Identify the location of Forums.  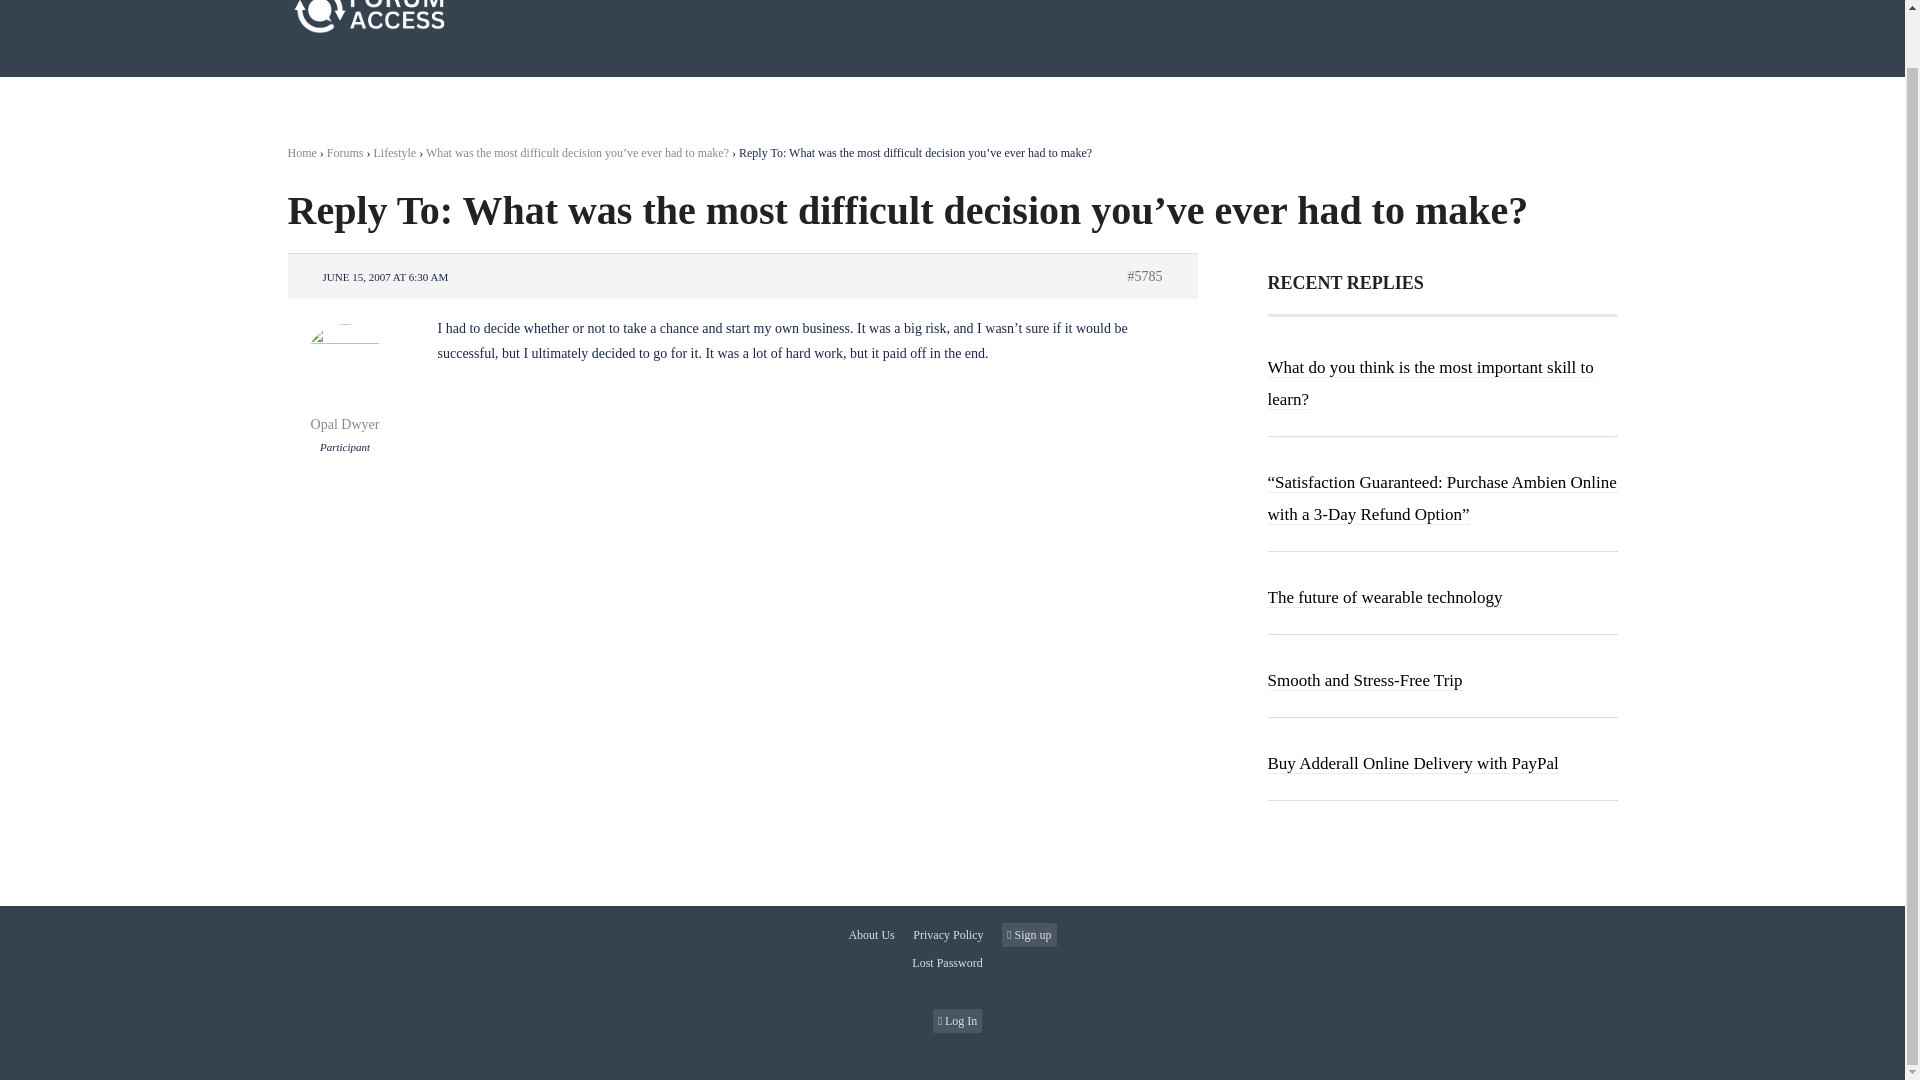
(345, 152).